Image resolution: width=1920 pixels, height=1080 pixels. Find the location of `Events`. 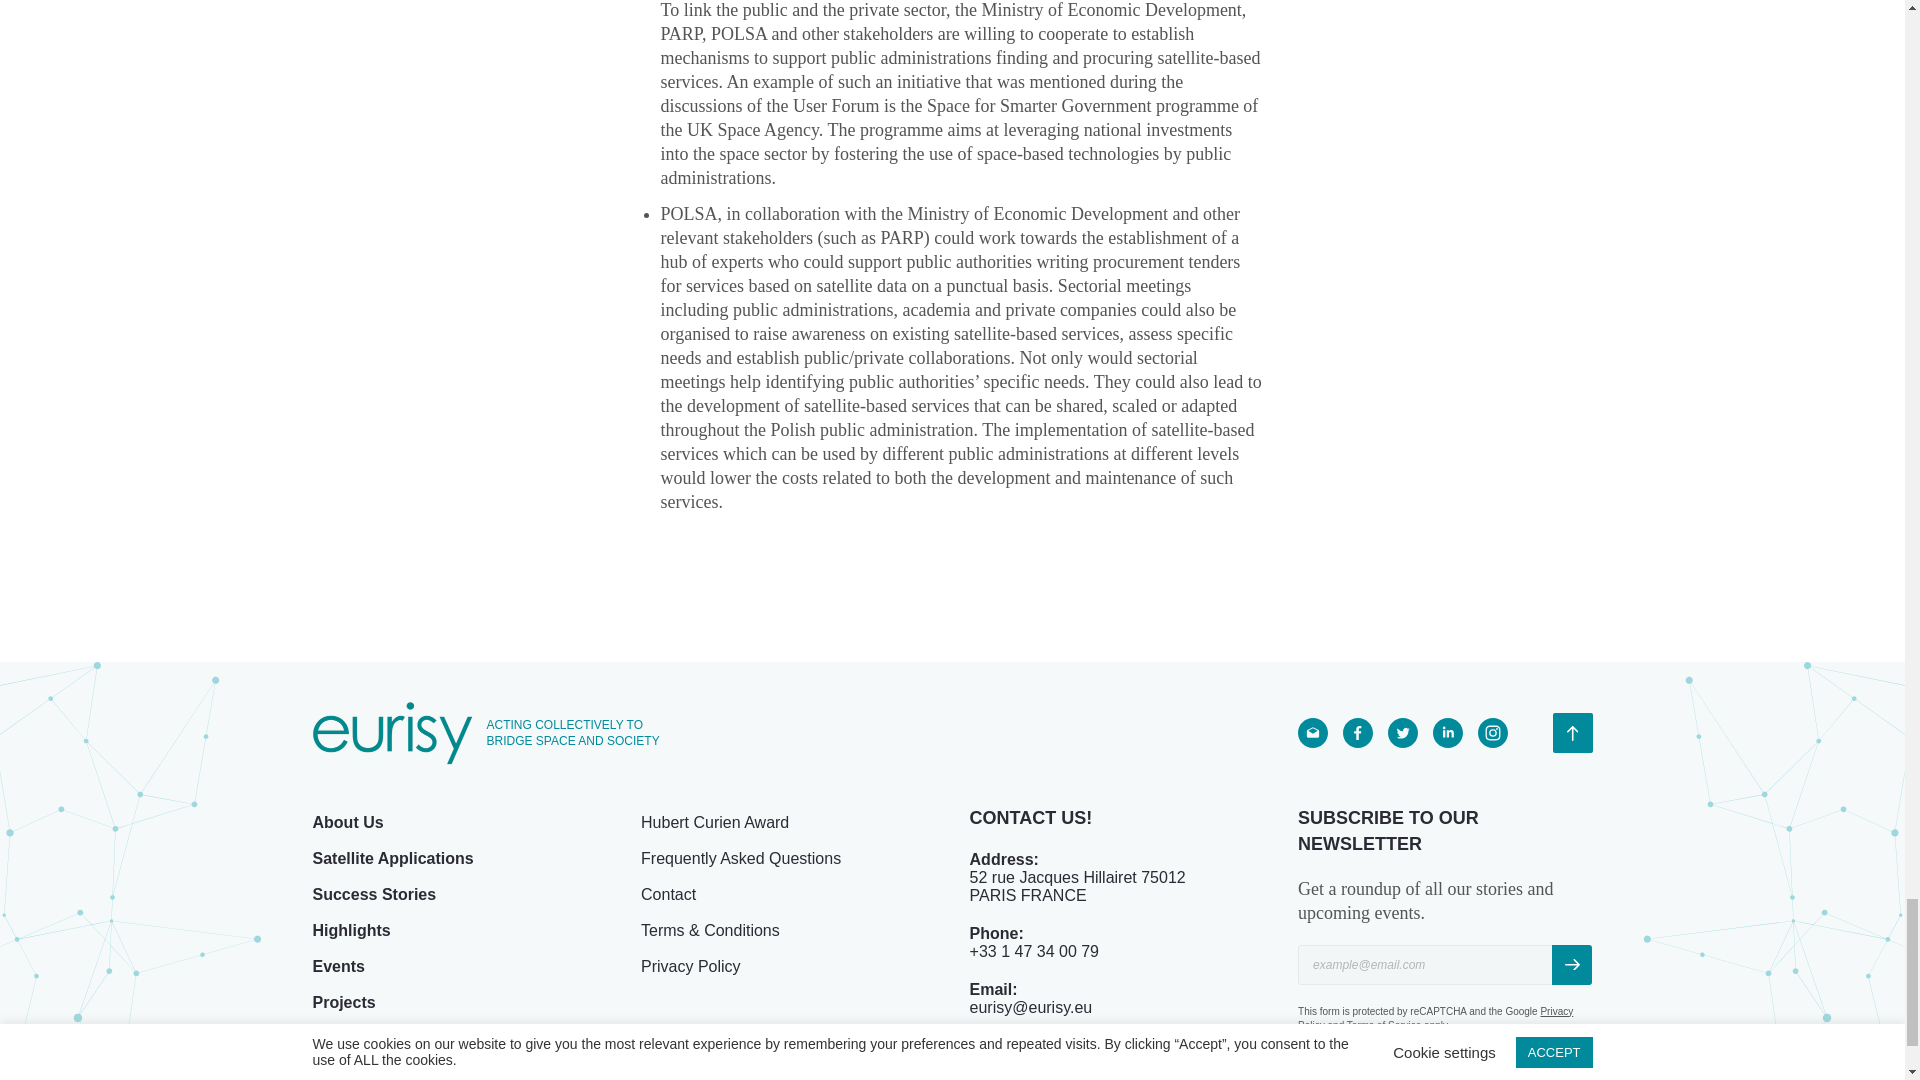

Events is located at coordinates (338, 966).